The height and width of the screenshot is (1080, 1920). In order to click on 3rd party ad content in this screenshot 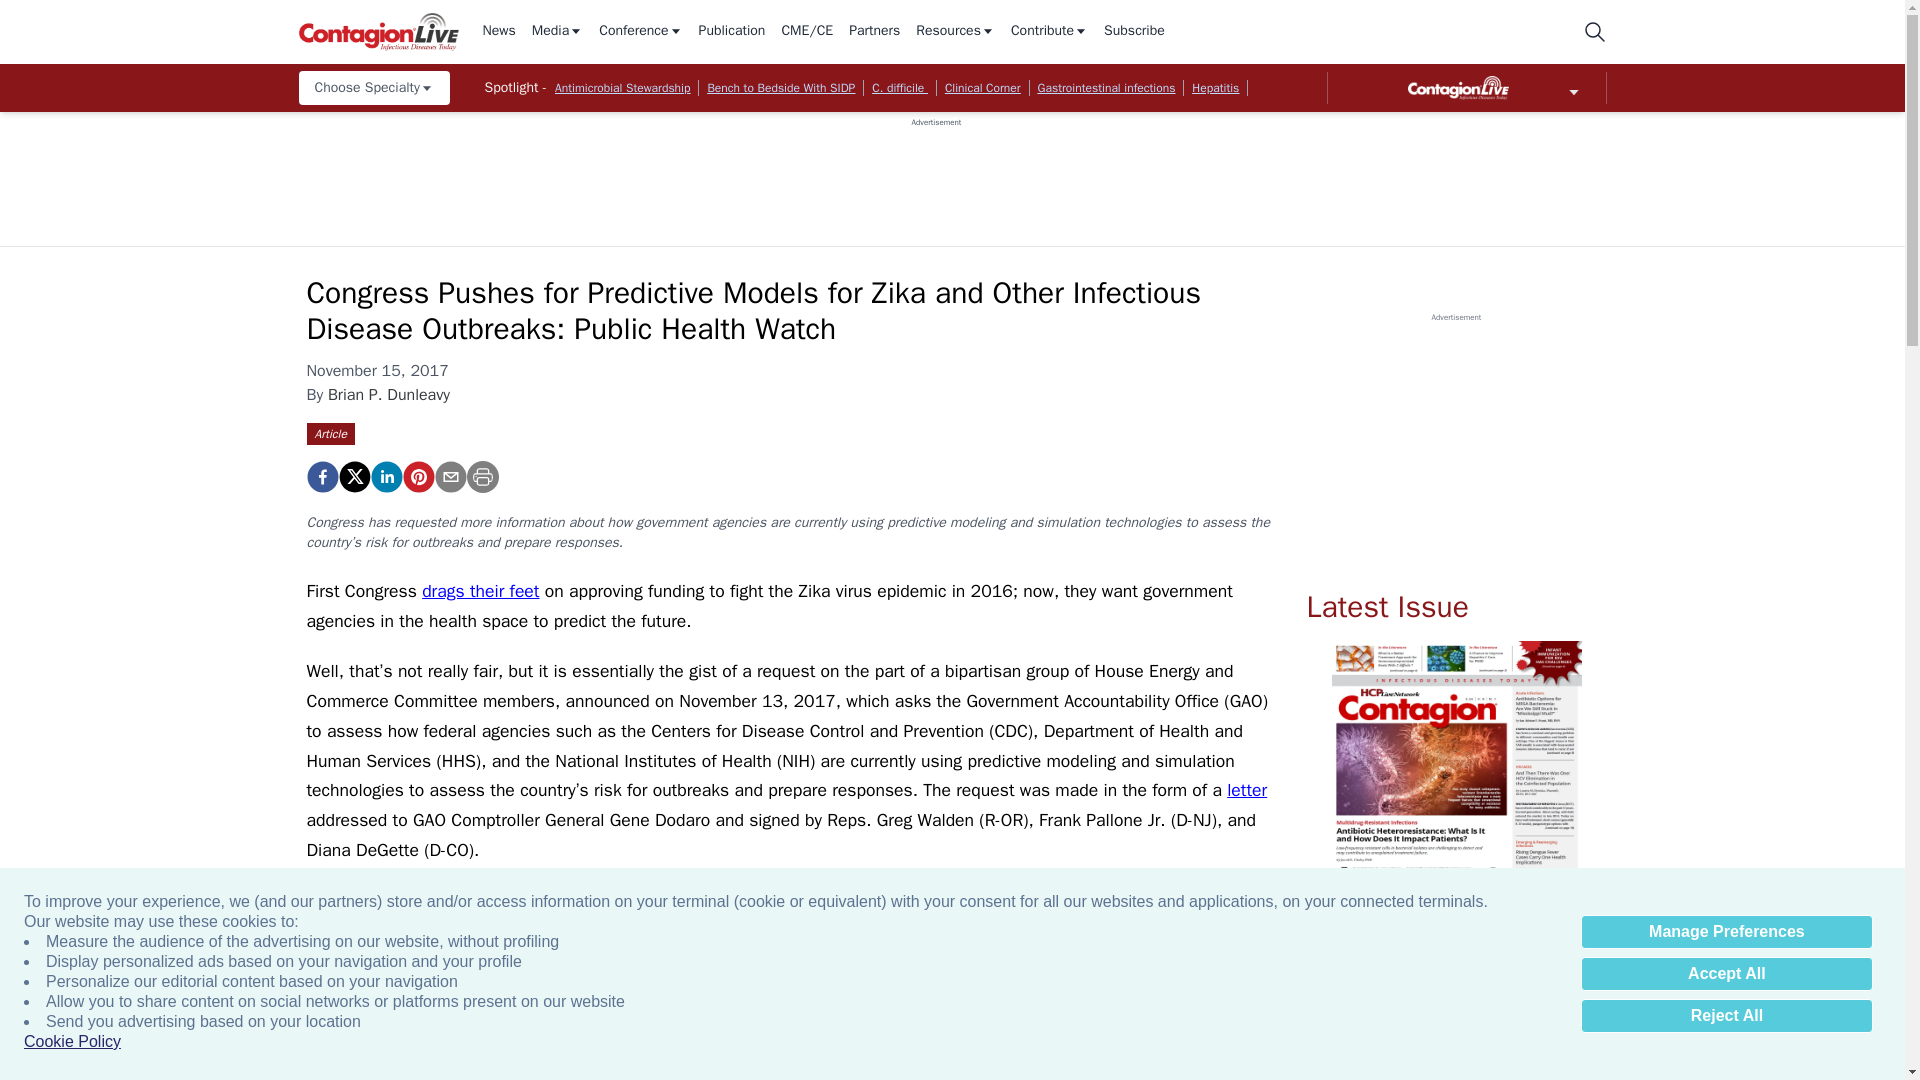, I will do `click(936, 173)`.